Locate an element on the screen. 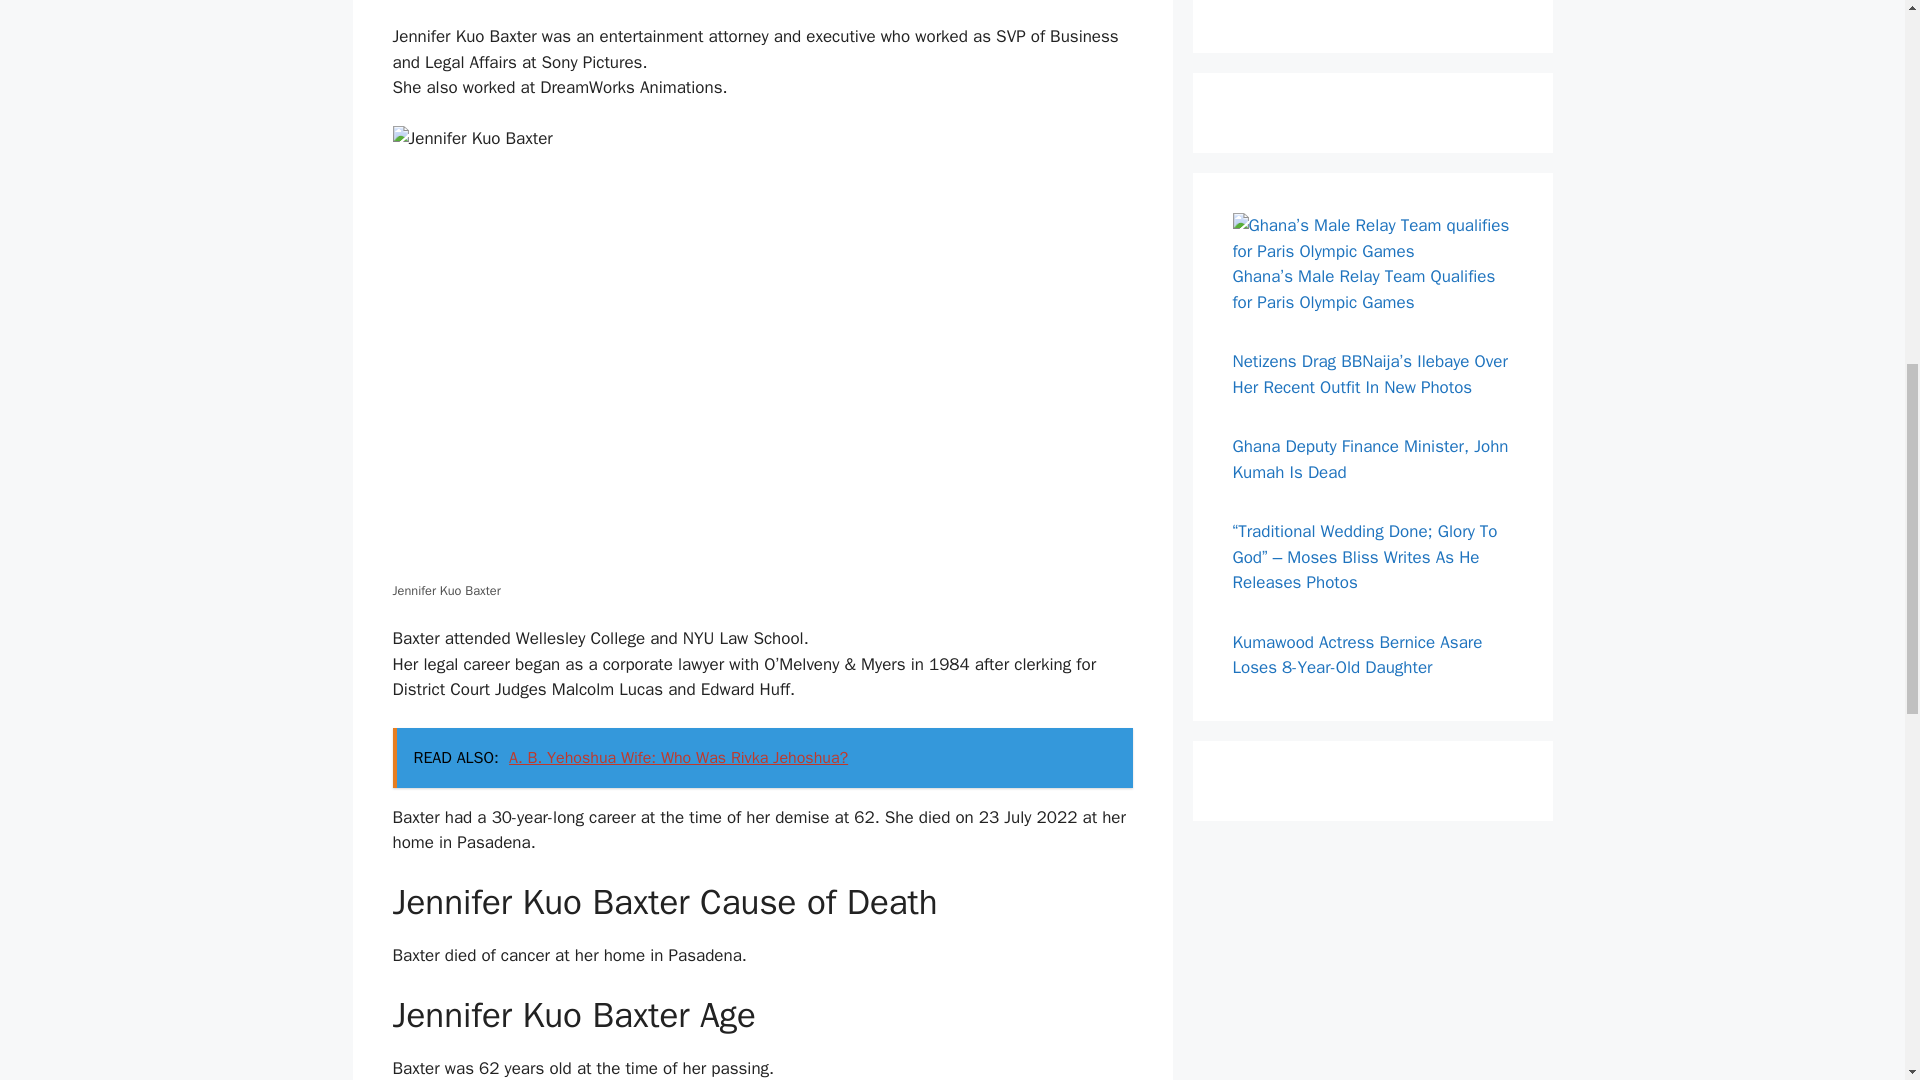 Image resolution: width=1920 pixels, height=1080 pixels. READ ALSO:  A. B. Yehoshua Wife: Who Was Rivka Jehoshua? is located at coordinates (762, 758).